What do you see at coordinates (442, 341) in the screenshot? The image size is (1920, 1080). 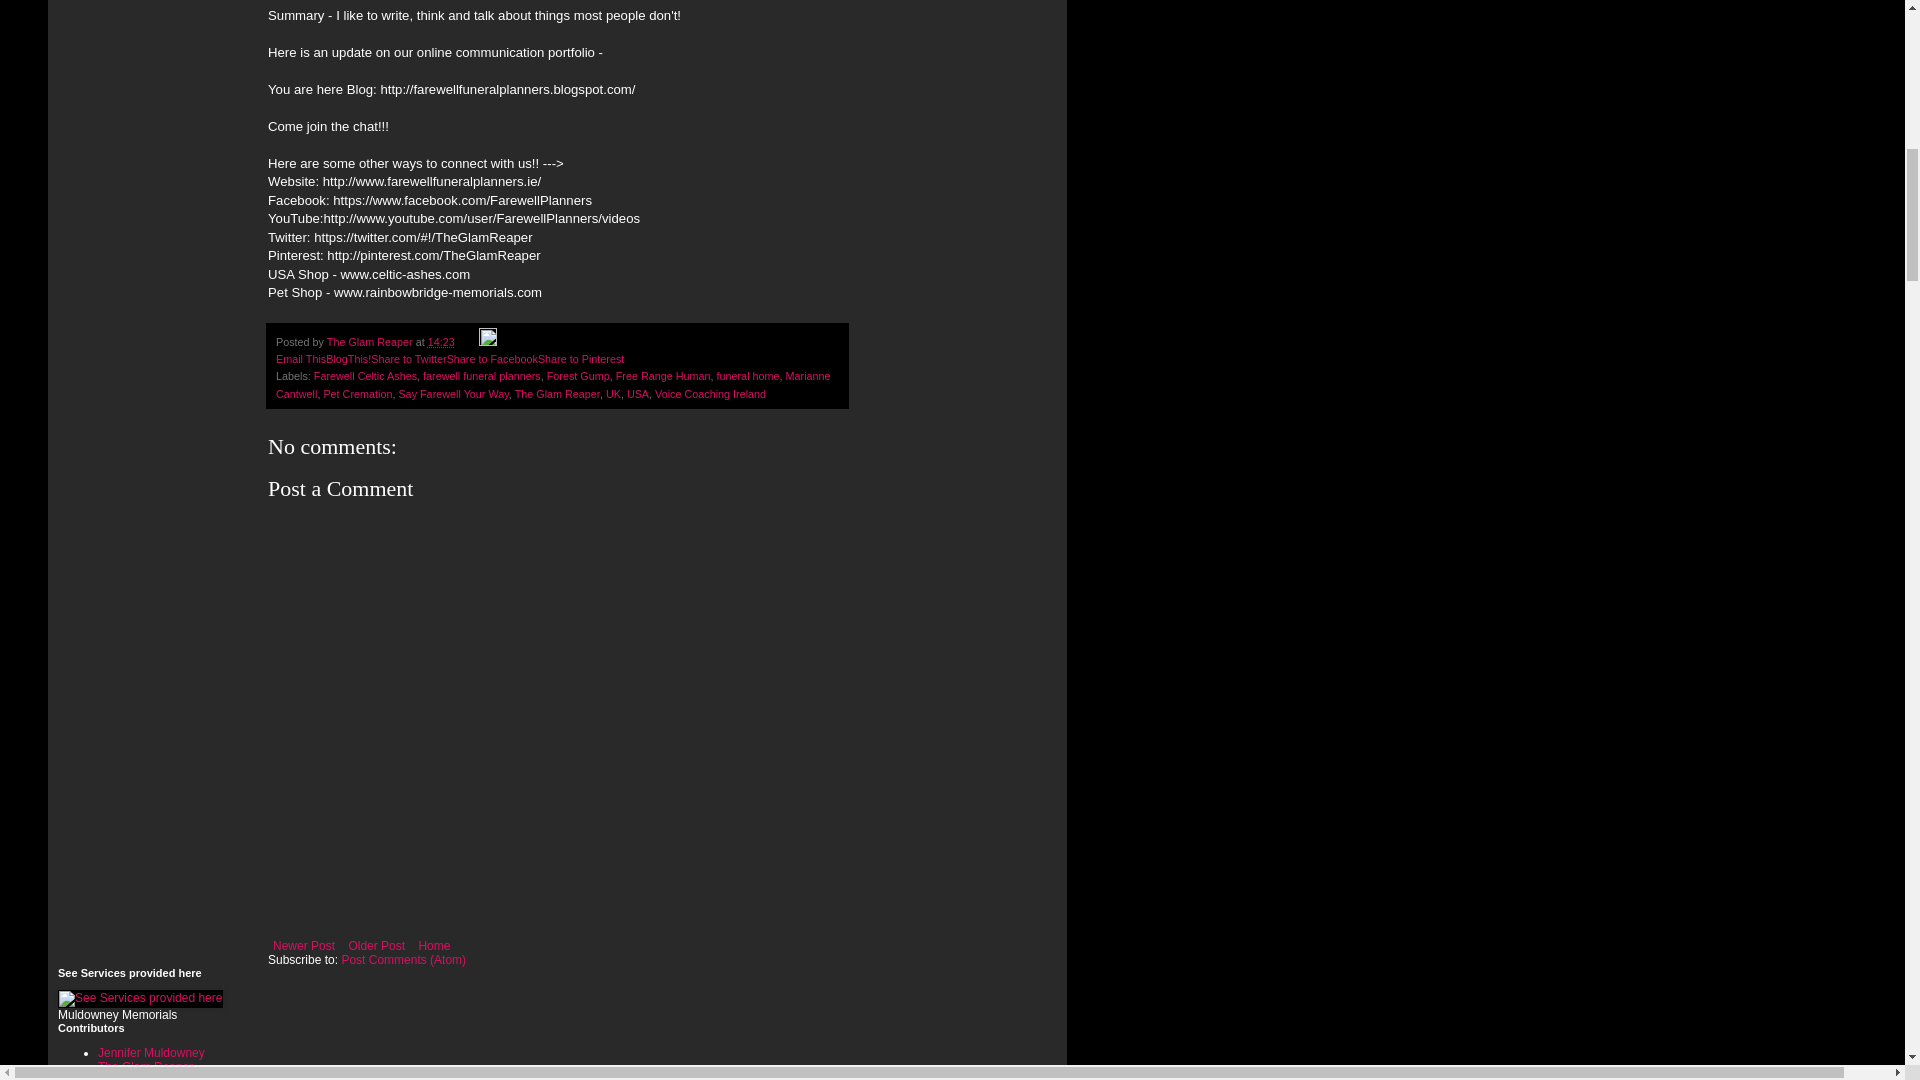 I see `14:23` at bounding box center [442, 341].